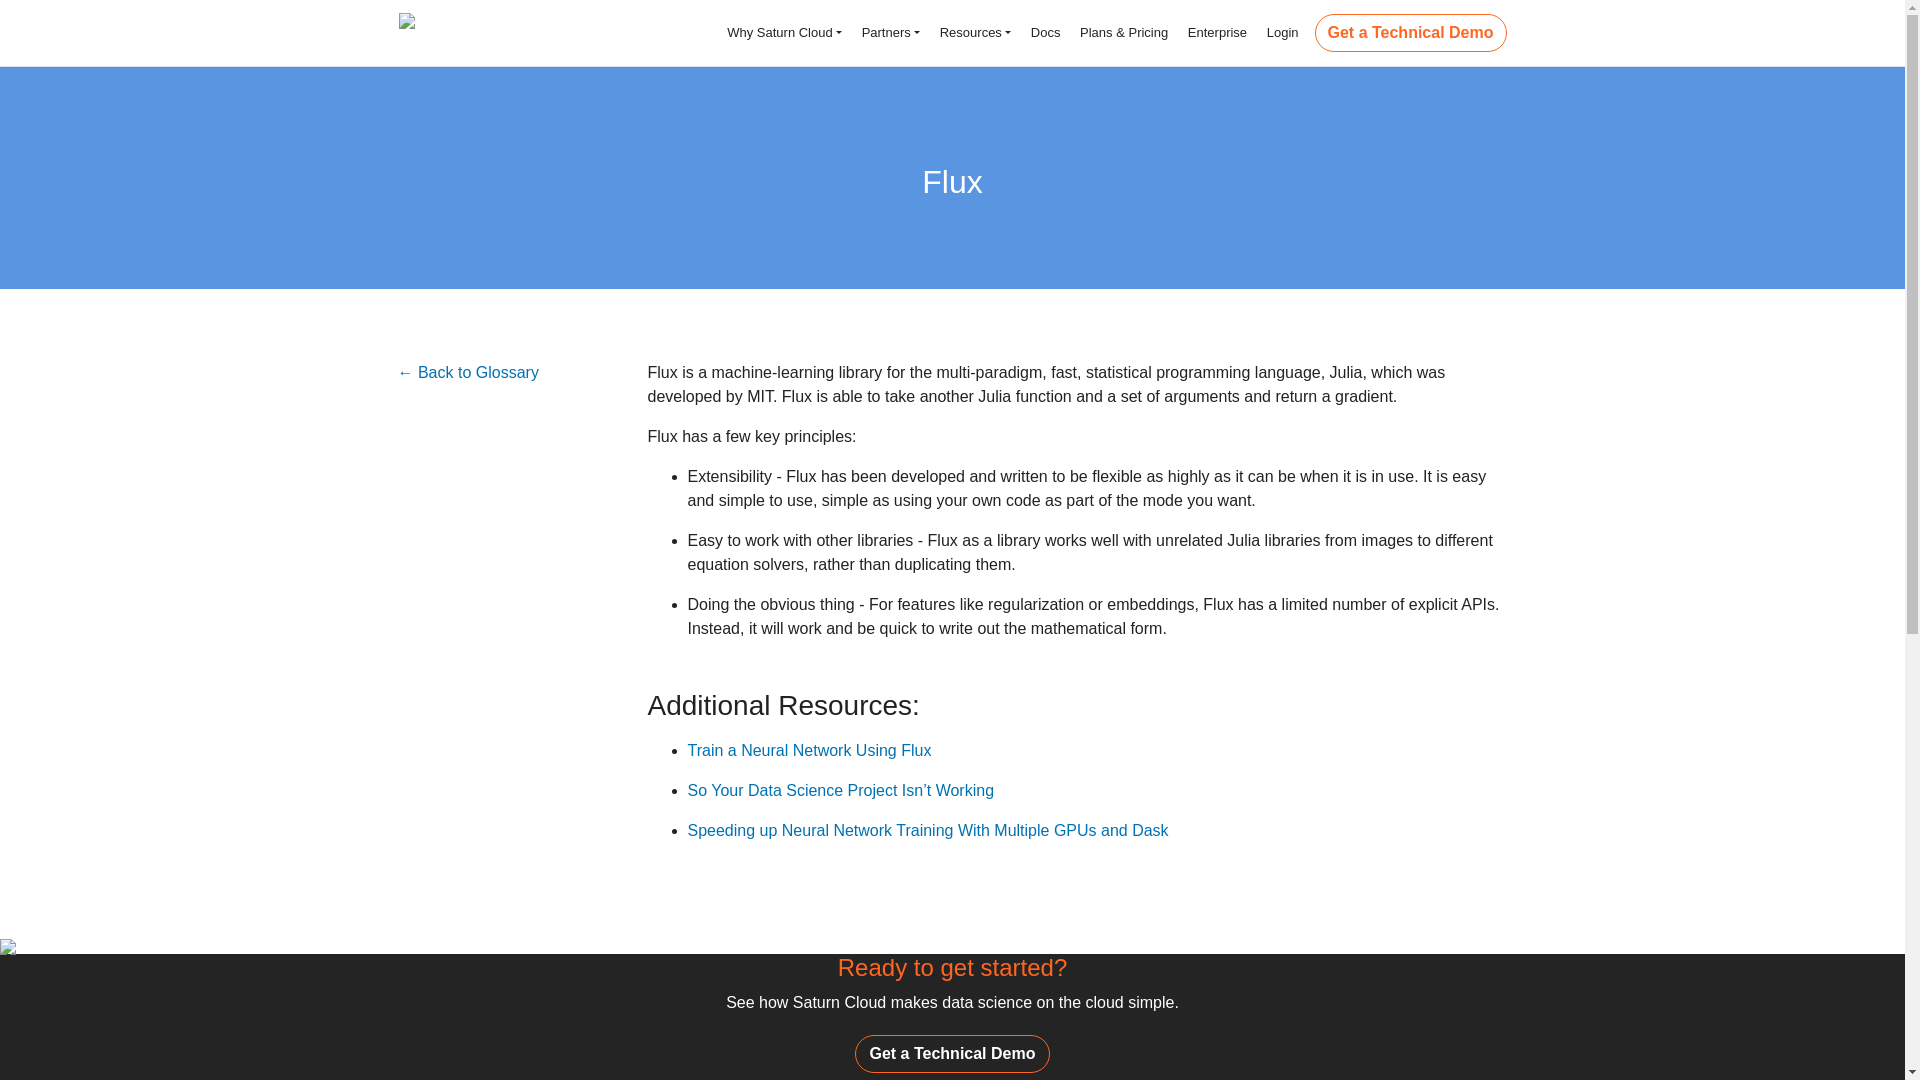 The height and width of the screenshot is (1080, 1920). I want to click on  Why Saturn Cloud, so click(783, 32).